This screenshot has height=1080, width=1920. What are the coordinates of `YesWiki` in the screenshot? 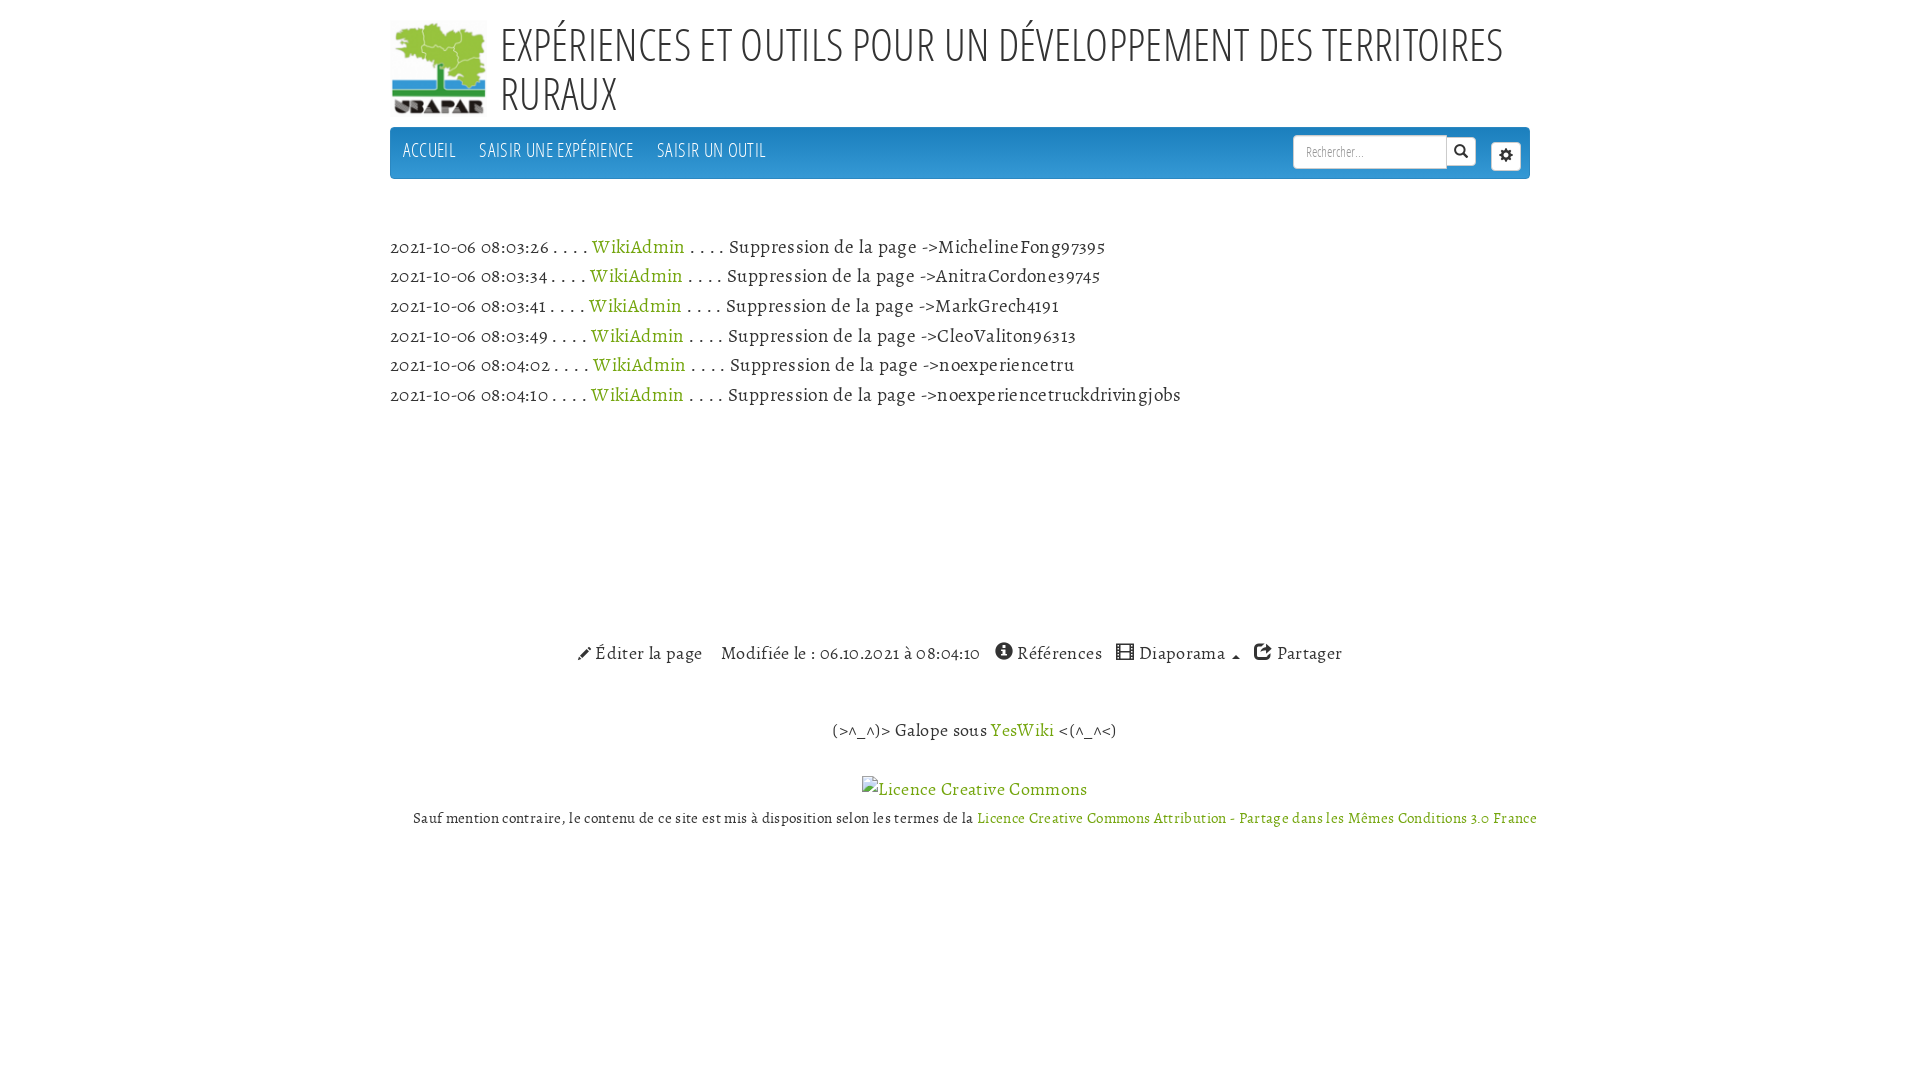 It's located at (1022, 730).